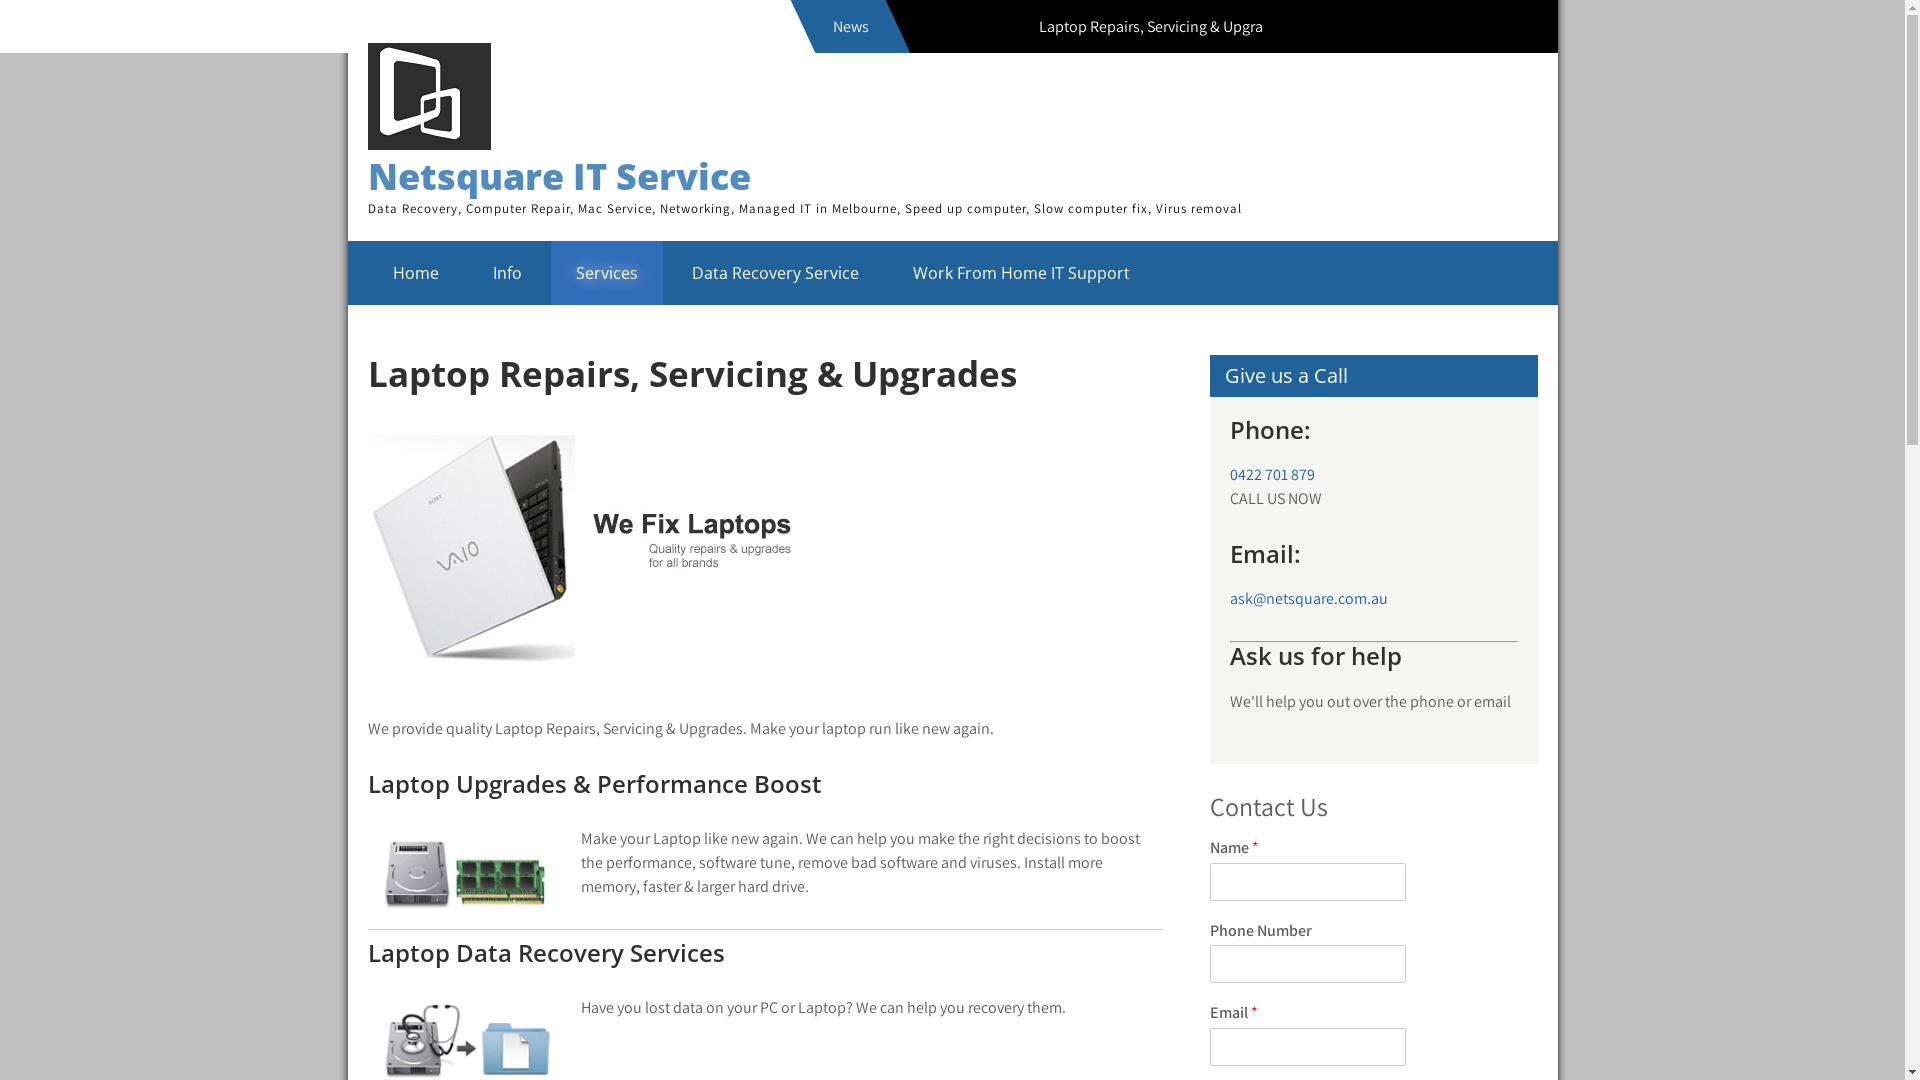 This screenshot has width=1920, height=1080. I want to click on Work From Home IT Support, so click(1022, 273).